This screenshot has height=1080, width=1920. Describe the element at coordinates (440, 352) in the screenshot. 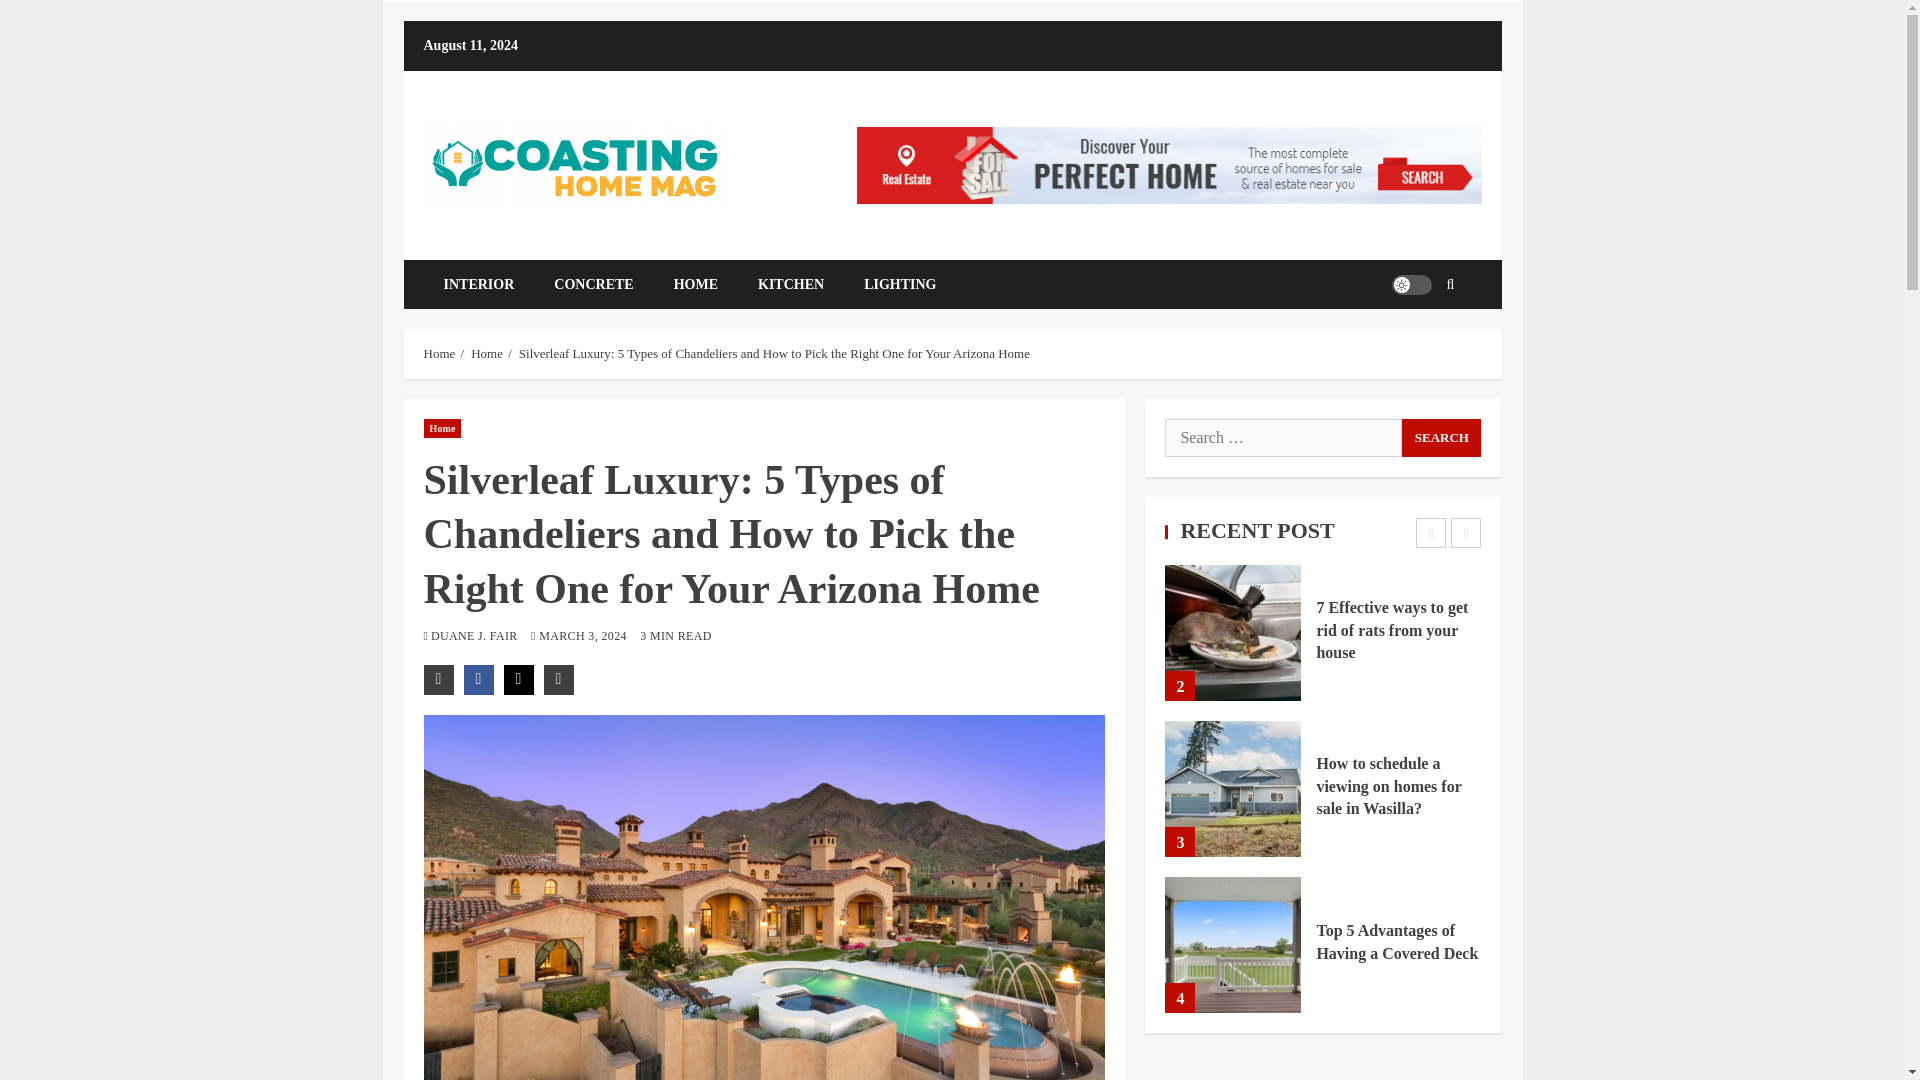

I see `Home` at that location.